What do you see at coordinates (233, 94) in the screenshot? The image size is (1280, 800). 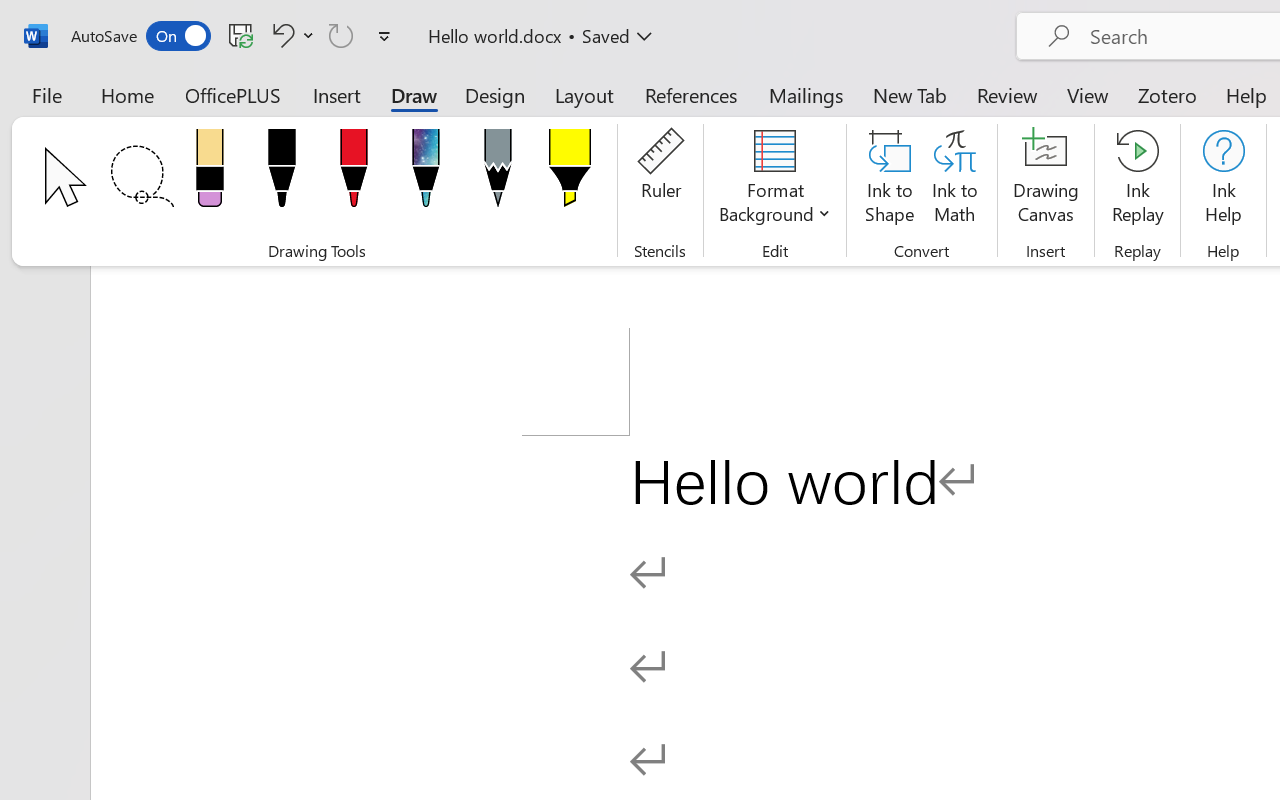 I see `OfficePLUS` at bounding box center [233, 94].